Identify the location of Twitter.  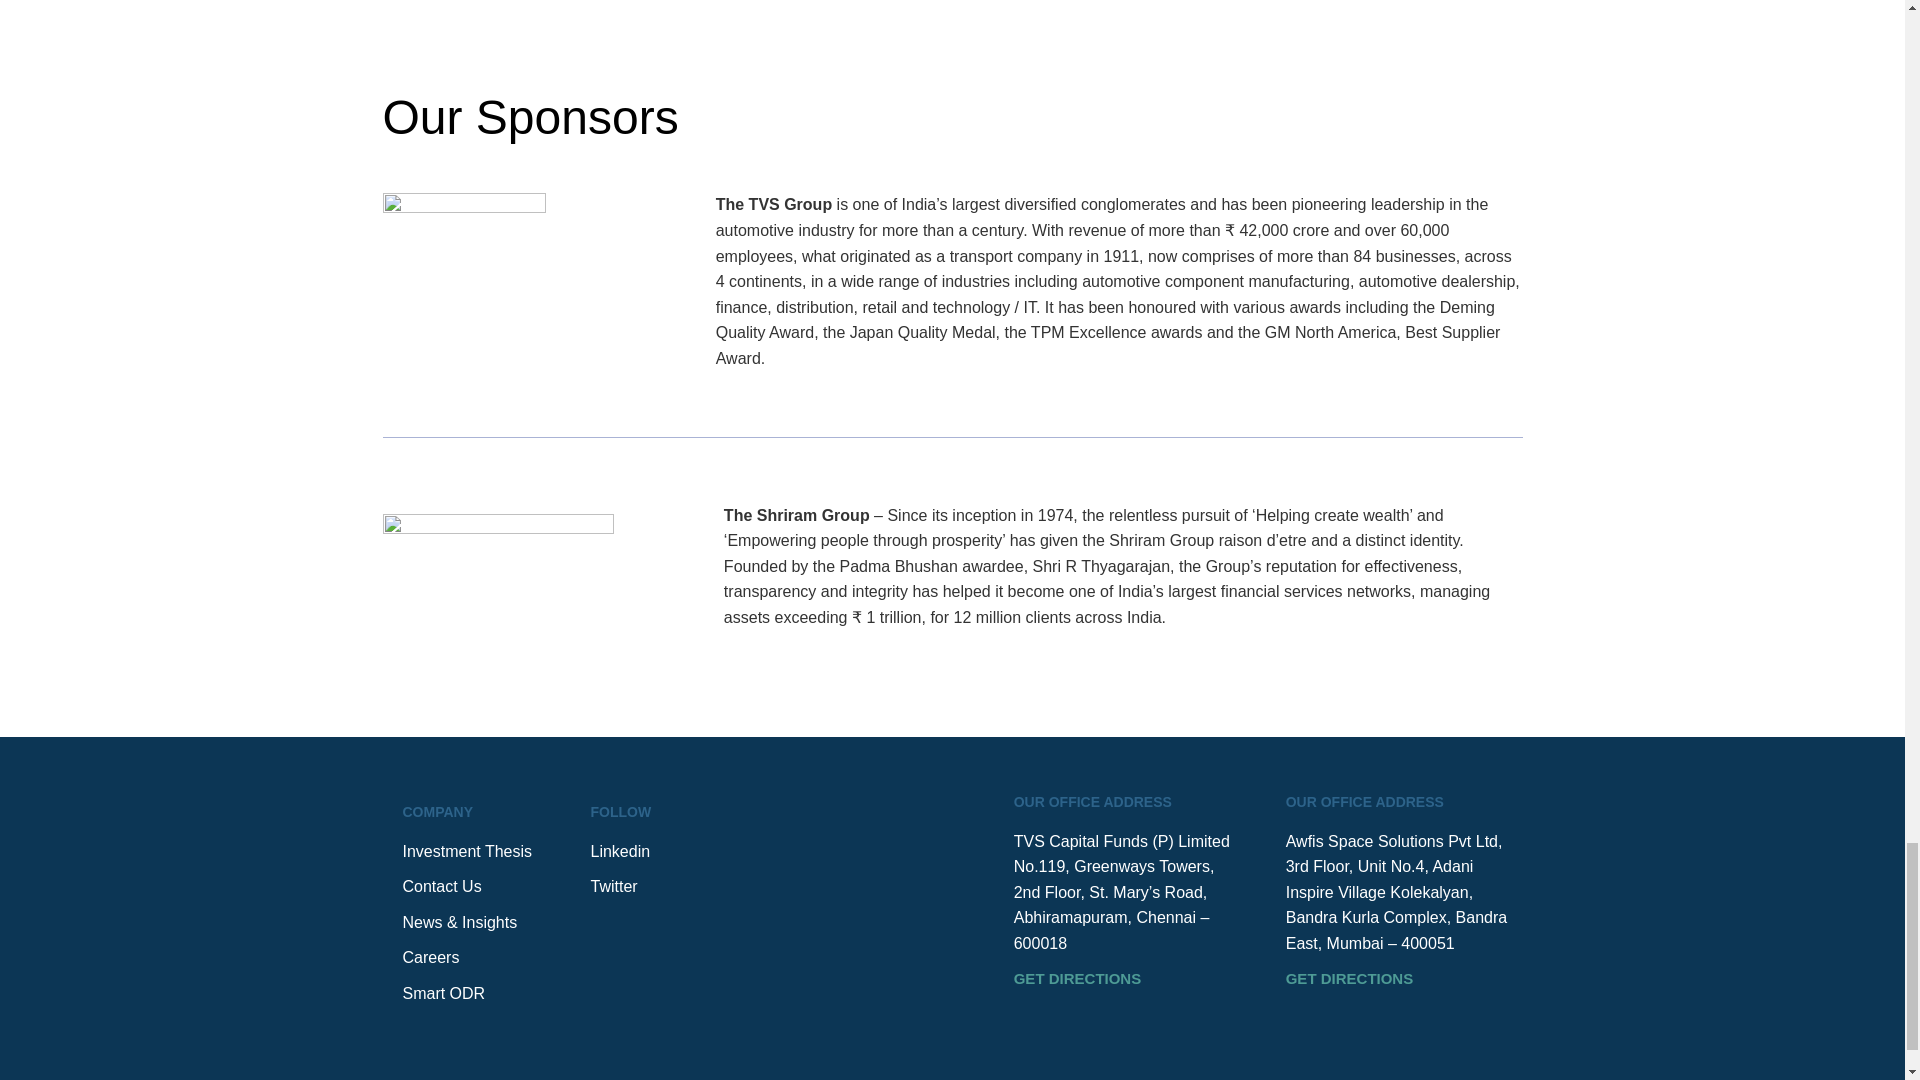
(622, 886).